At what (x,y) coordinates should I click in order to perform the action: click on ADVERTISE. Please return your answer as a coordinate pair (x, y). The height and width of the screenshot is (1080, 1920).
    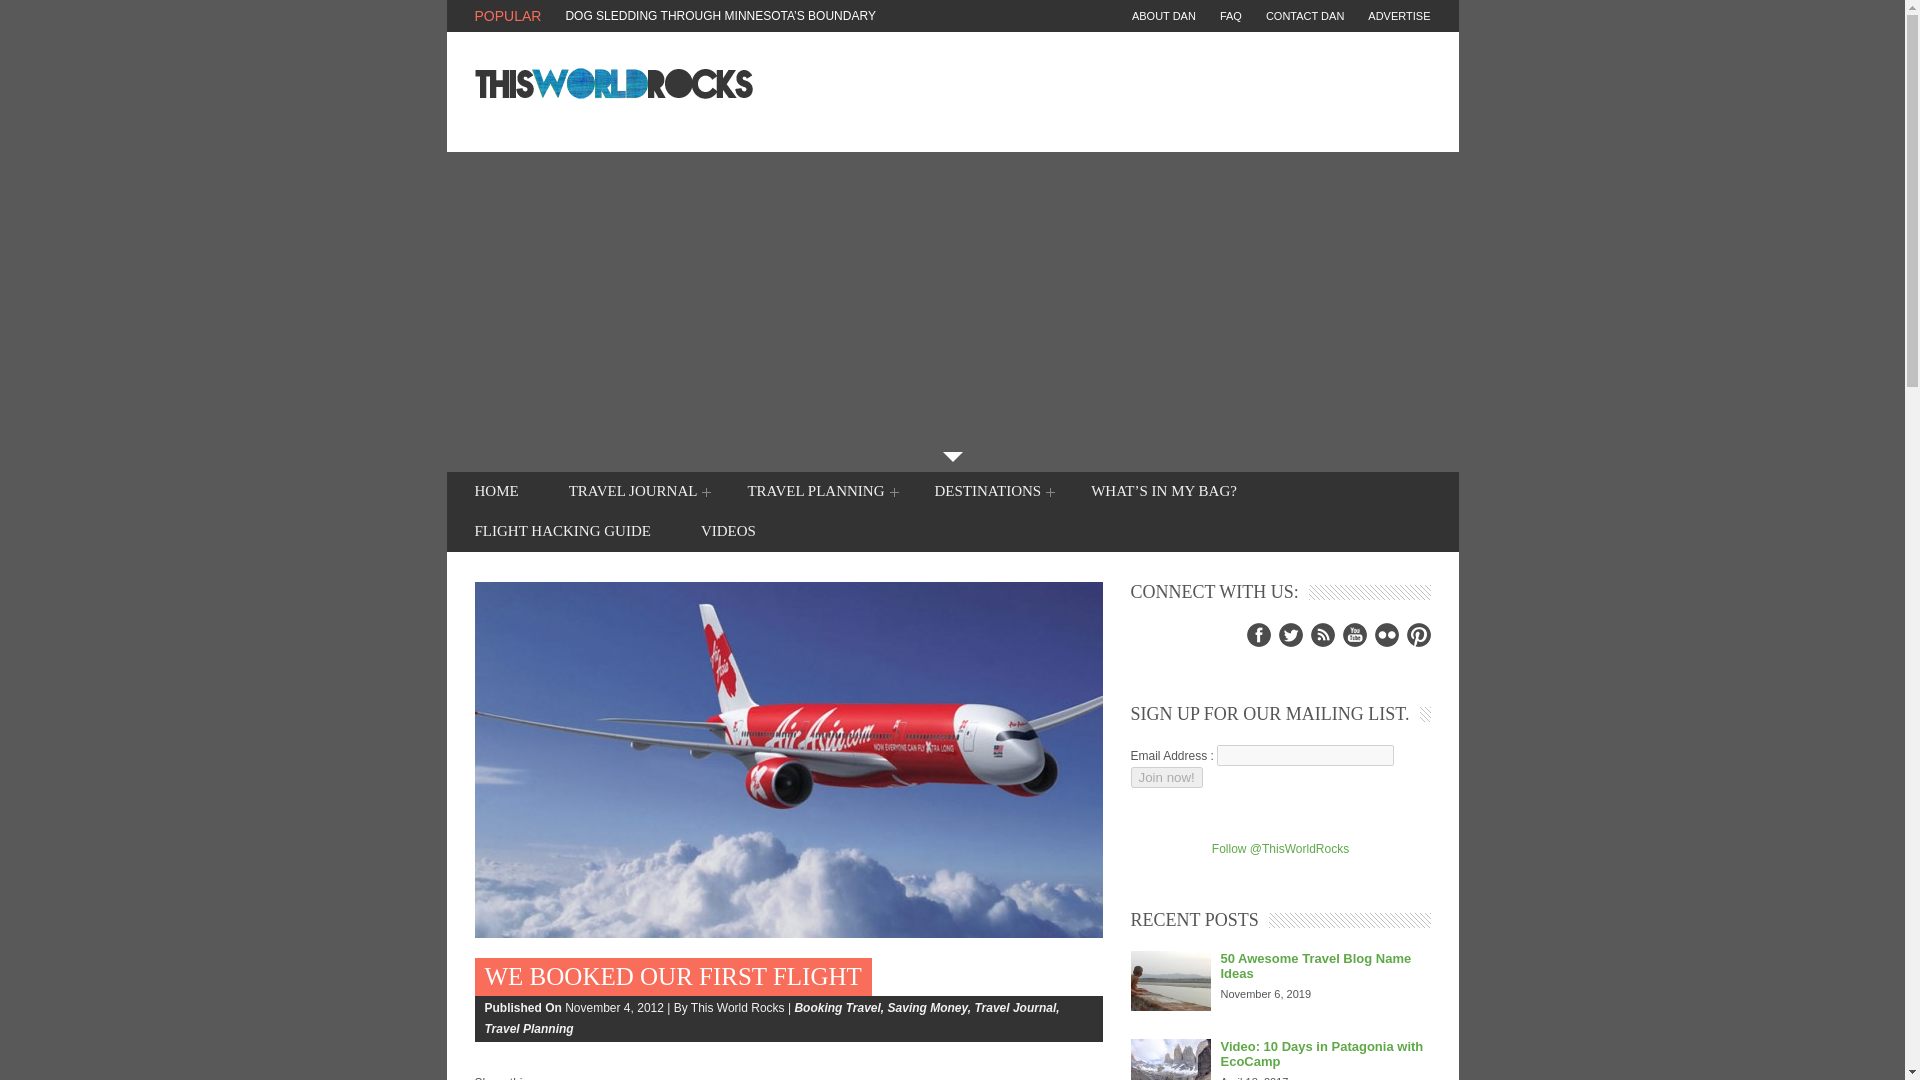
    Looking at the image, I should click on (1387, 16).